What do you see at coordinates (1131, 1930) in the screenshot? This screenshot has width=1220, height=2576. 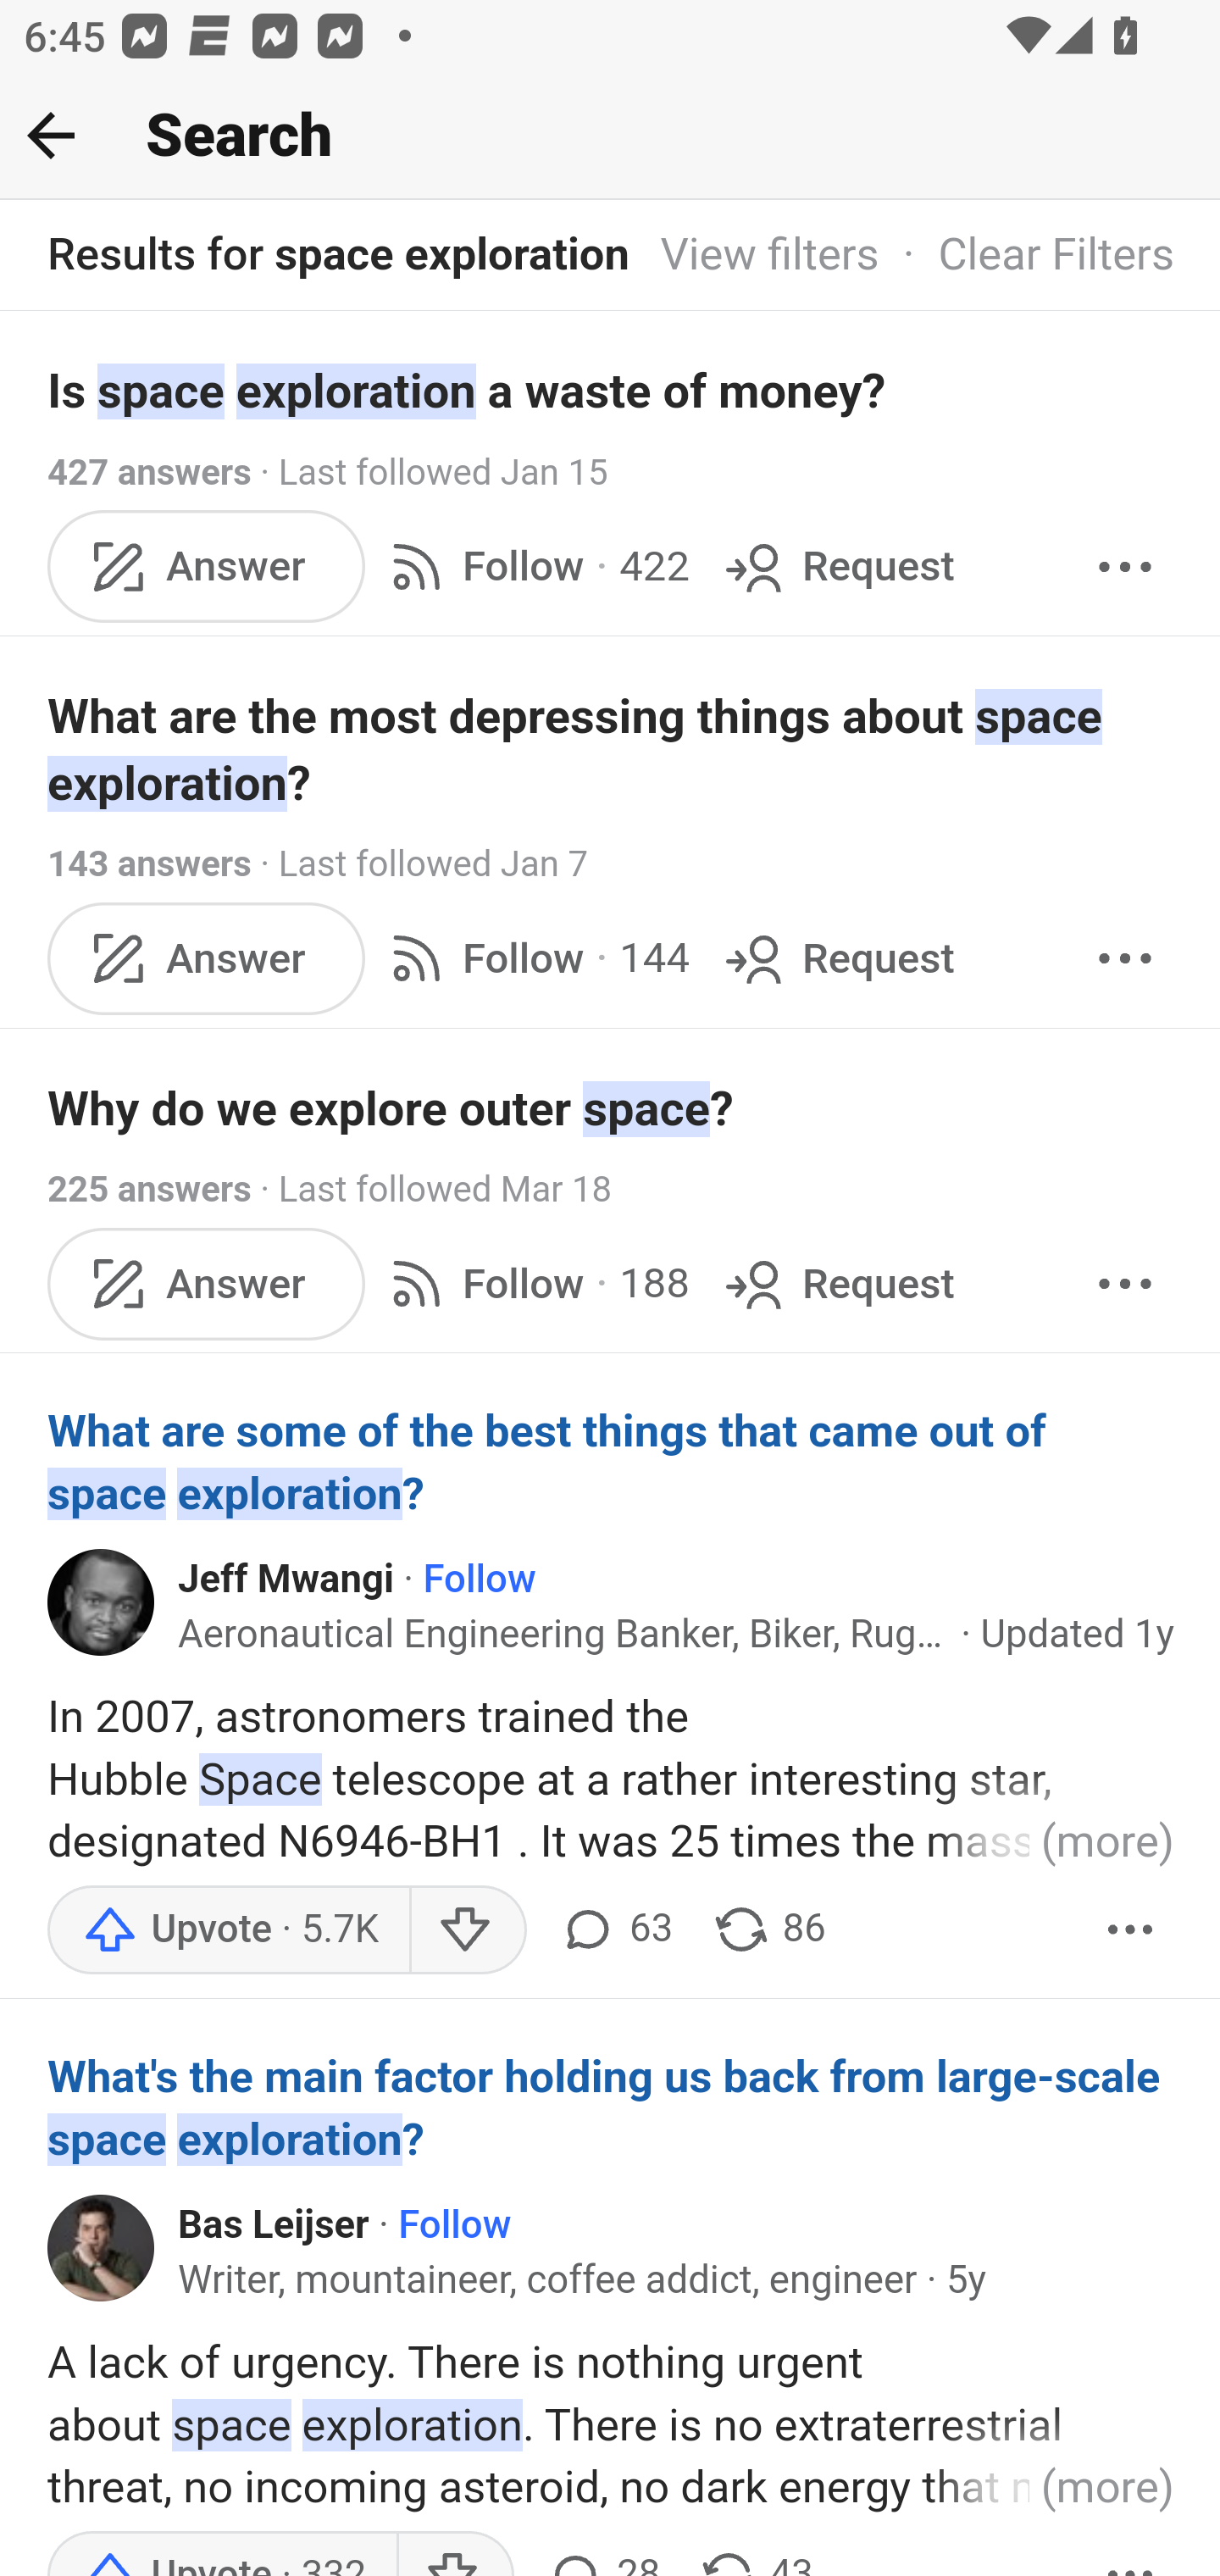 I see `More` at bounding box center [1131, 1930].